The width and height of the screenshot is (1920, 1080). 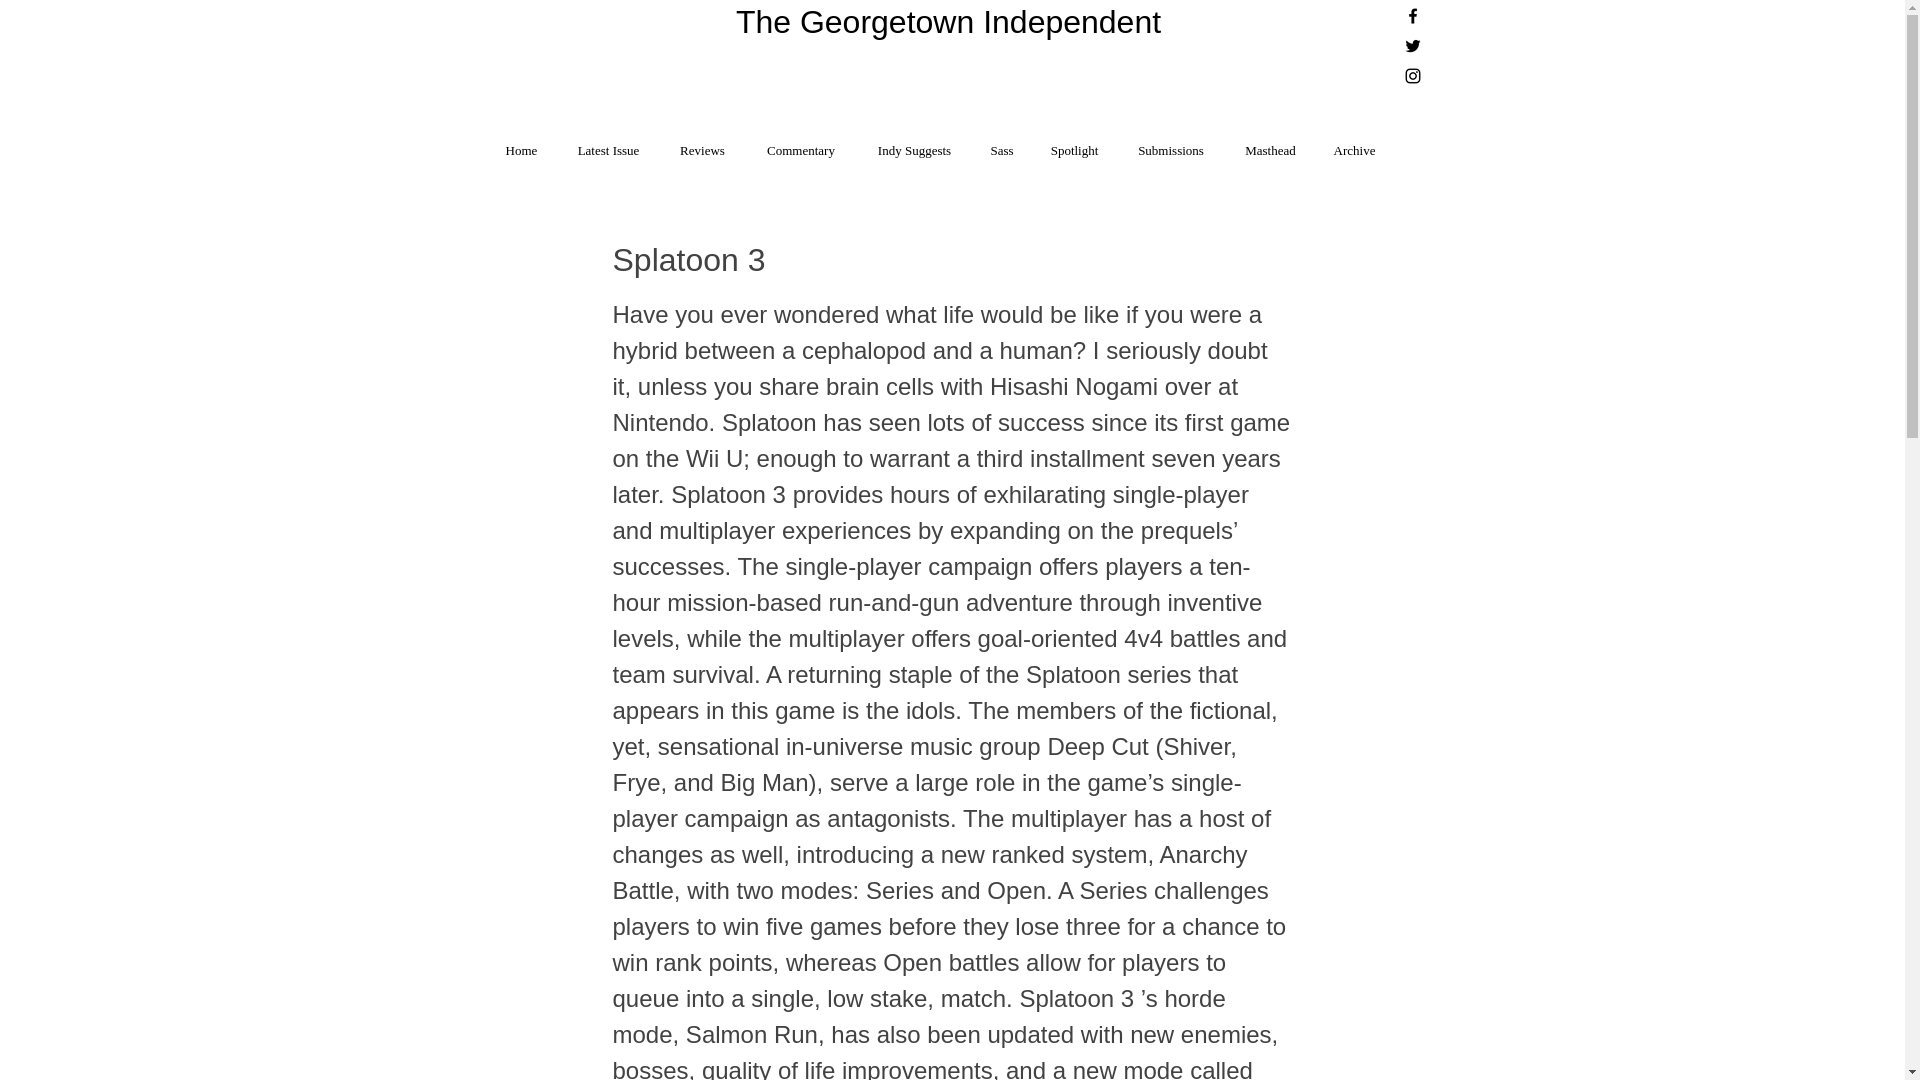 I want to click on Home, so click(x=520, y=141).